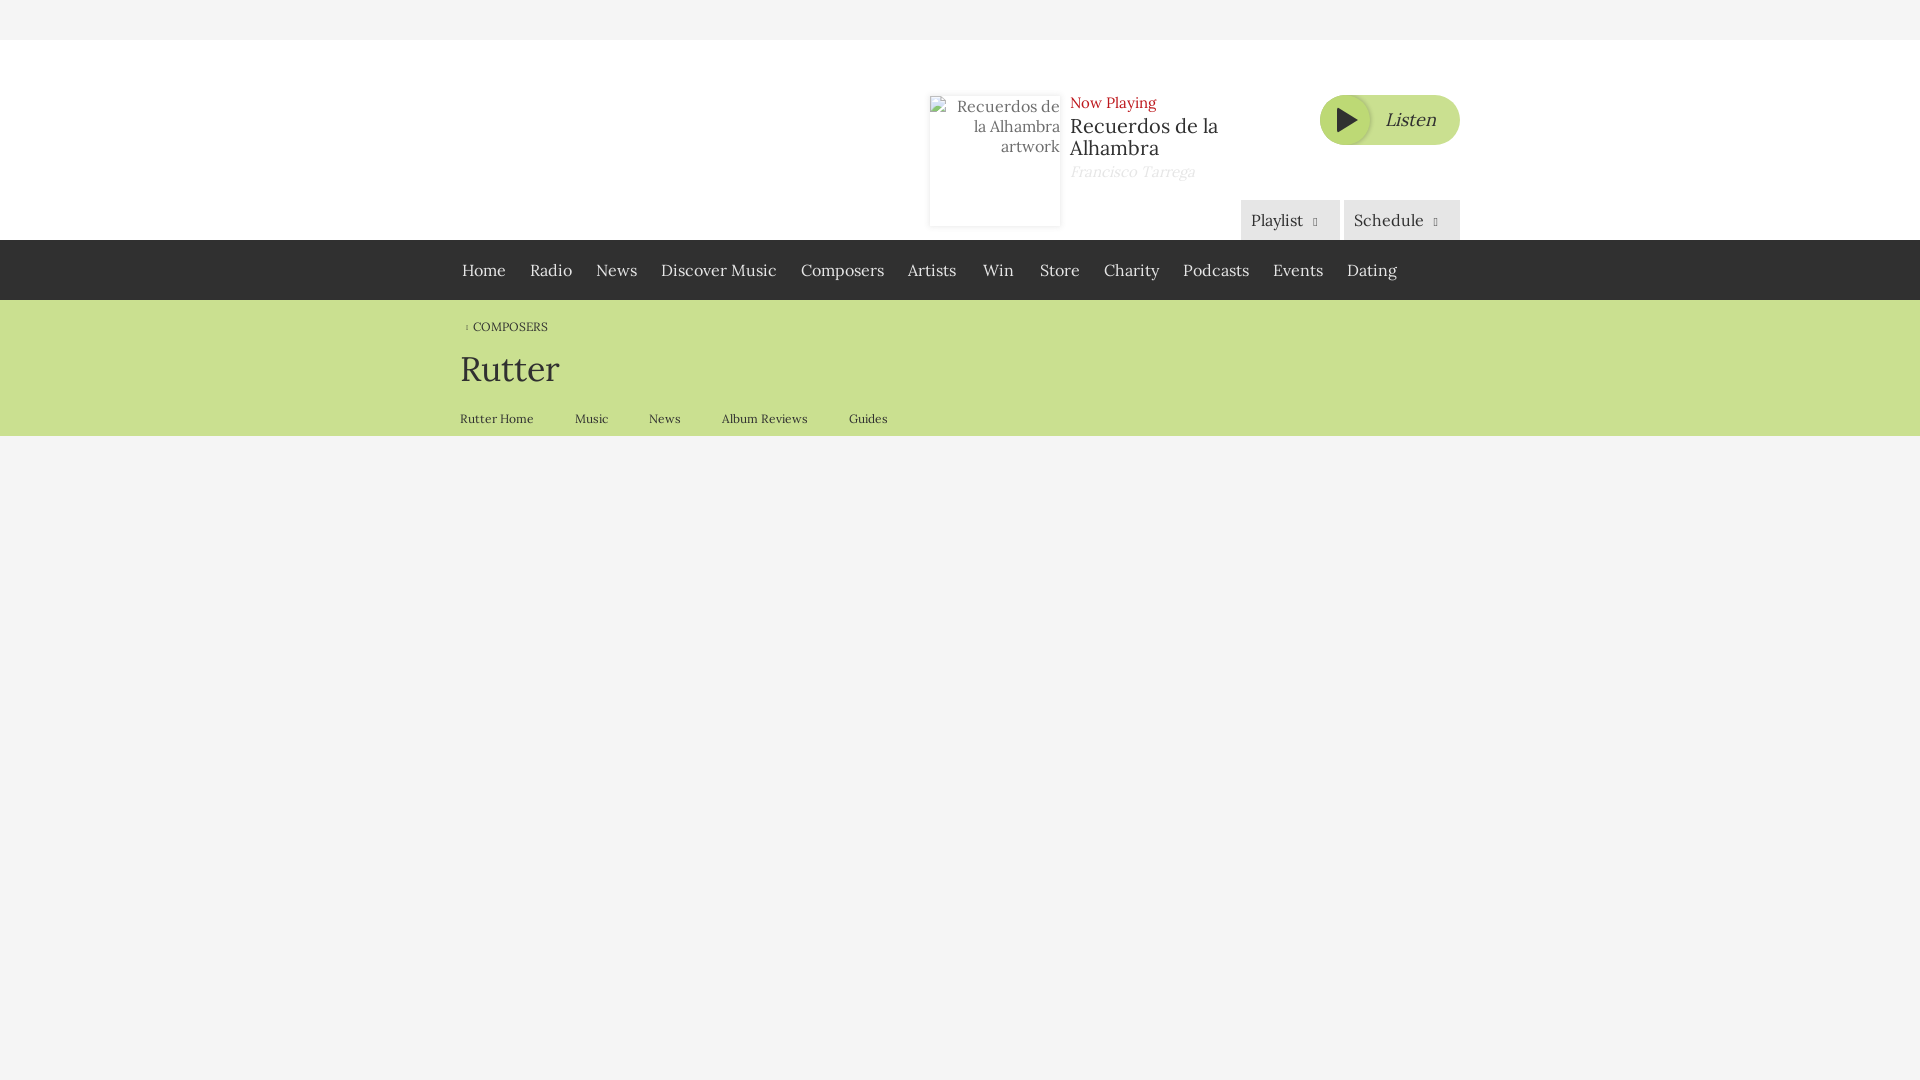  Describe the element at coordinates (1390, 120) in the screenshot. I see `Listen` at that location.